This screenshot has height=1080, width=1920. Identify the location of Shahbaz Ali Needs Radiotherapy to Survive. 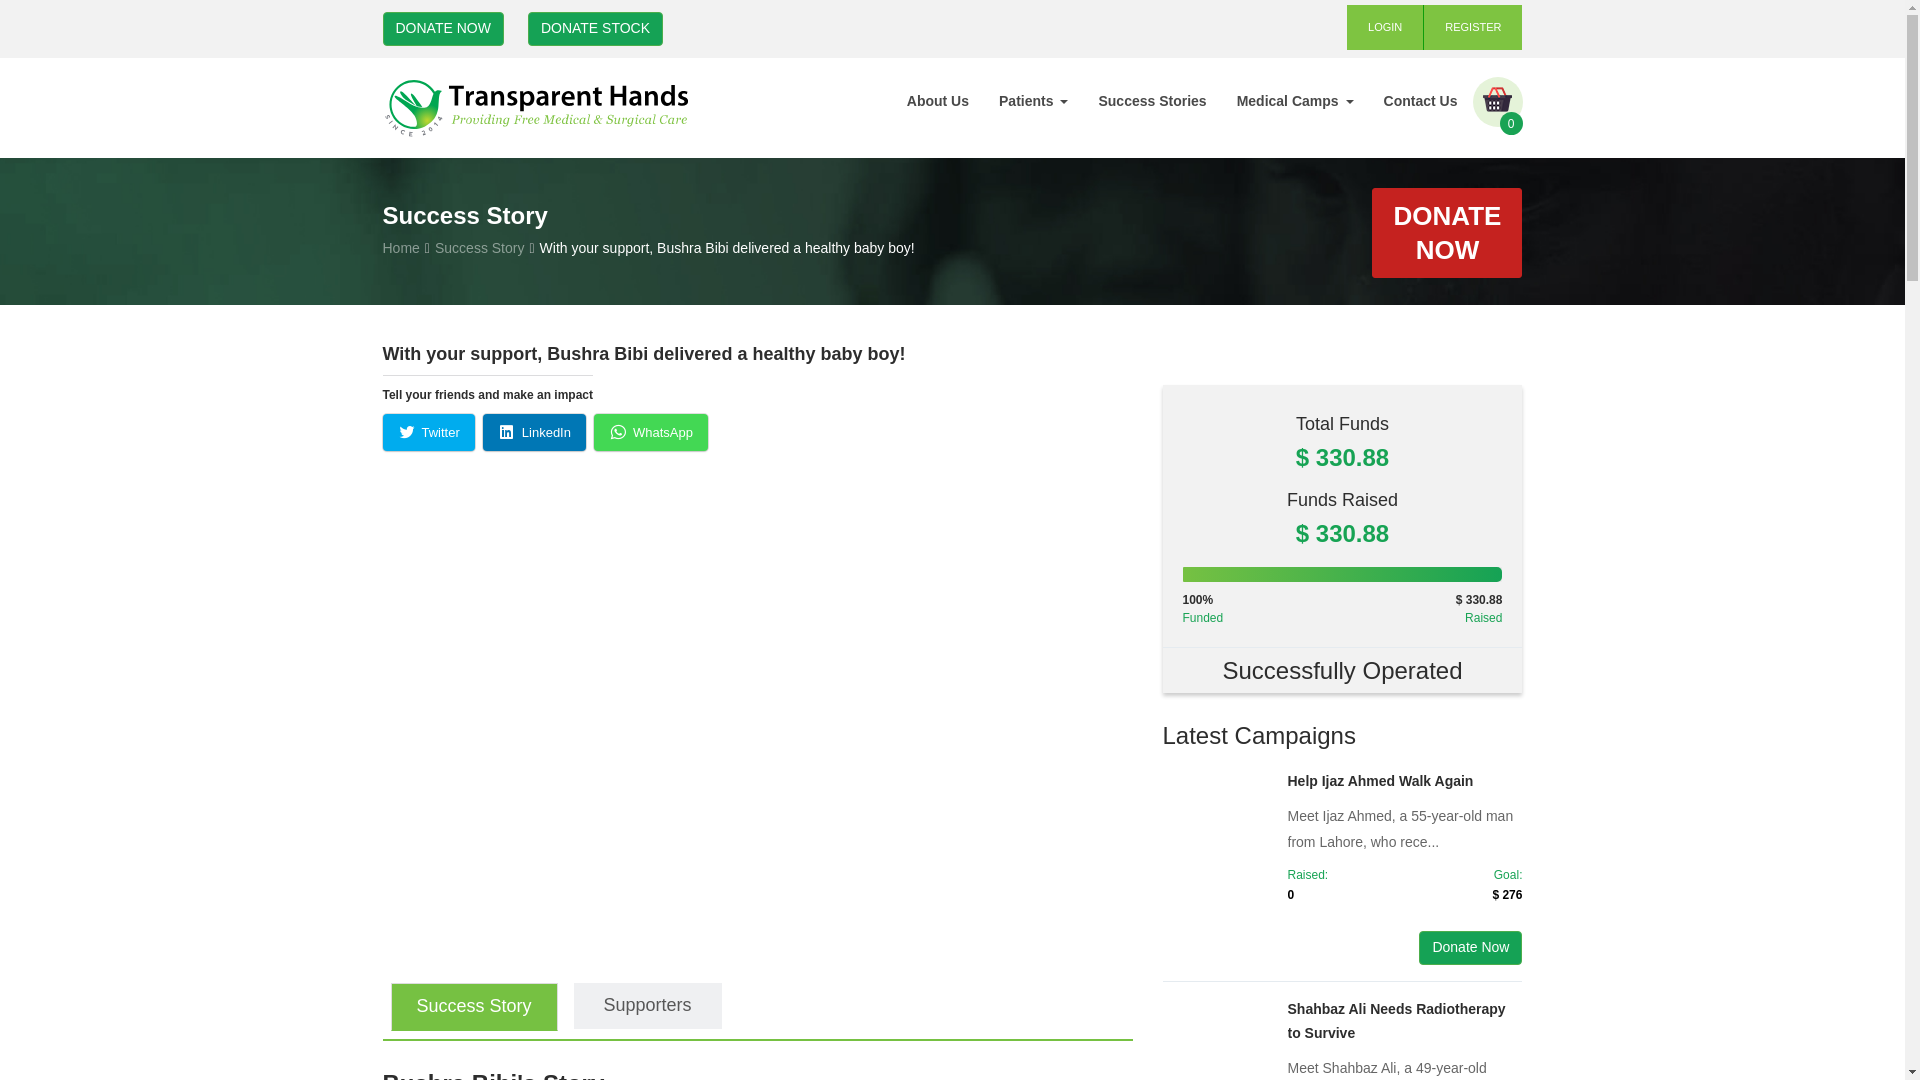
(1396, 1021).